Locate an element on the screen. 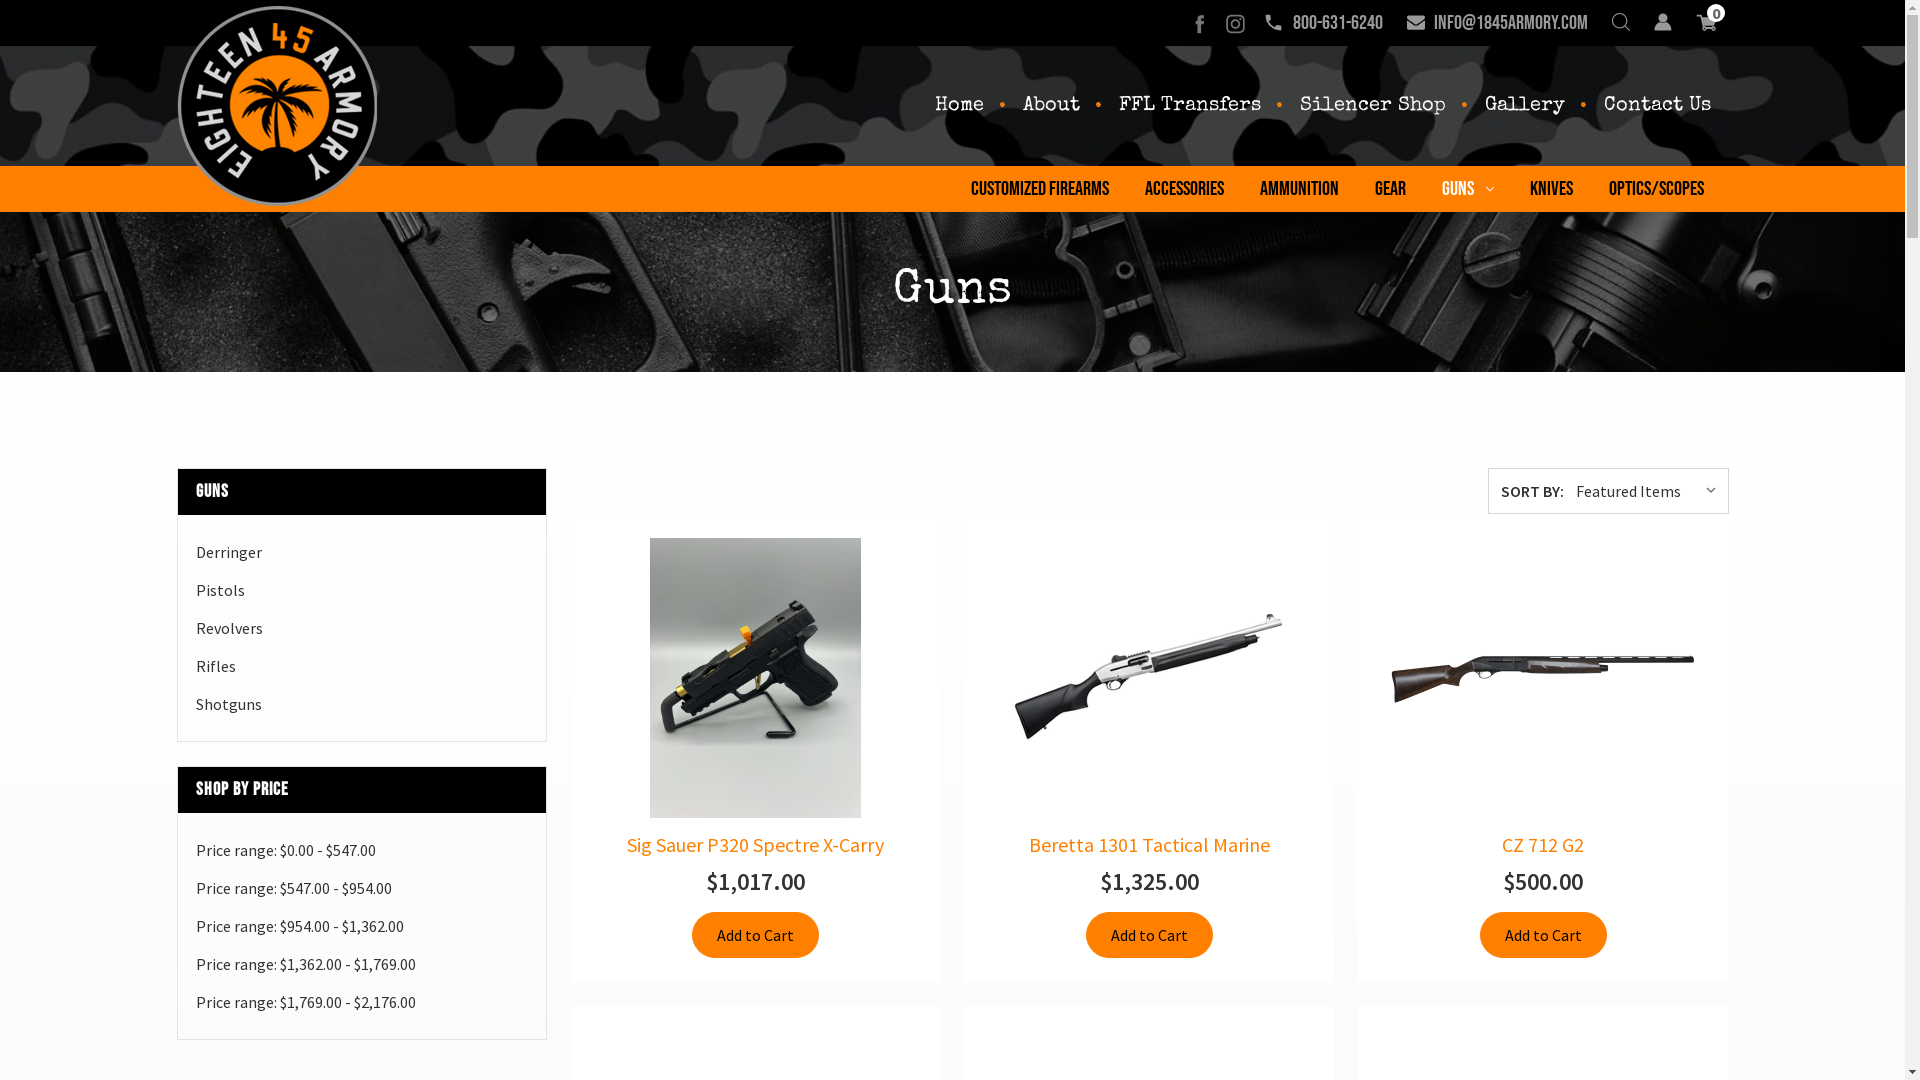 Image resolution: width=1920 pixels, height=1080 pixels. CZ 712 G2 is located at coordinates (1543, 845).